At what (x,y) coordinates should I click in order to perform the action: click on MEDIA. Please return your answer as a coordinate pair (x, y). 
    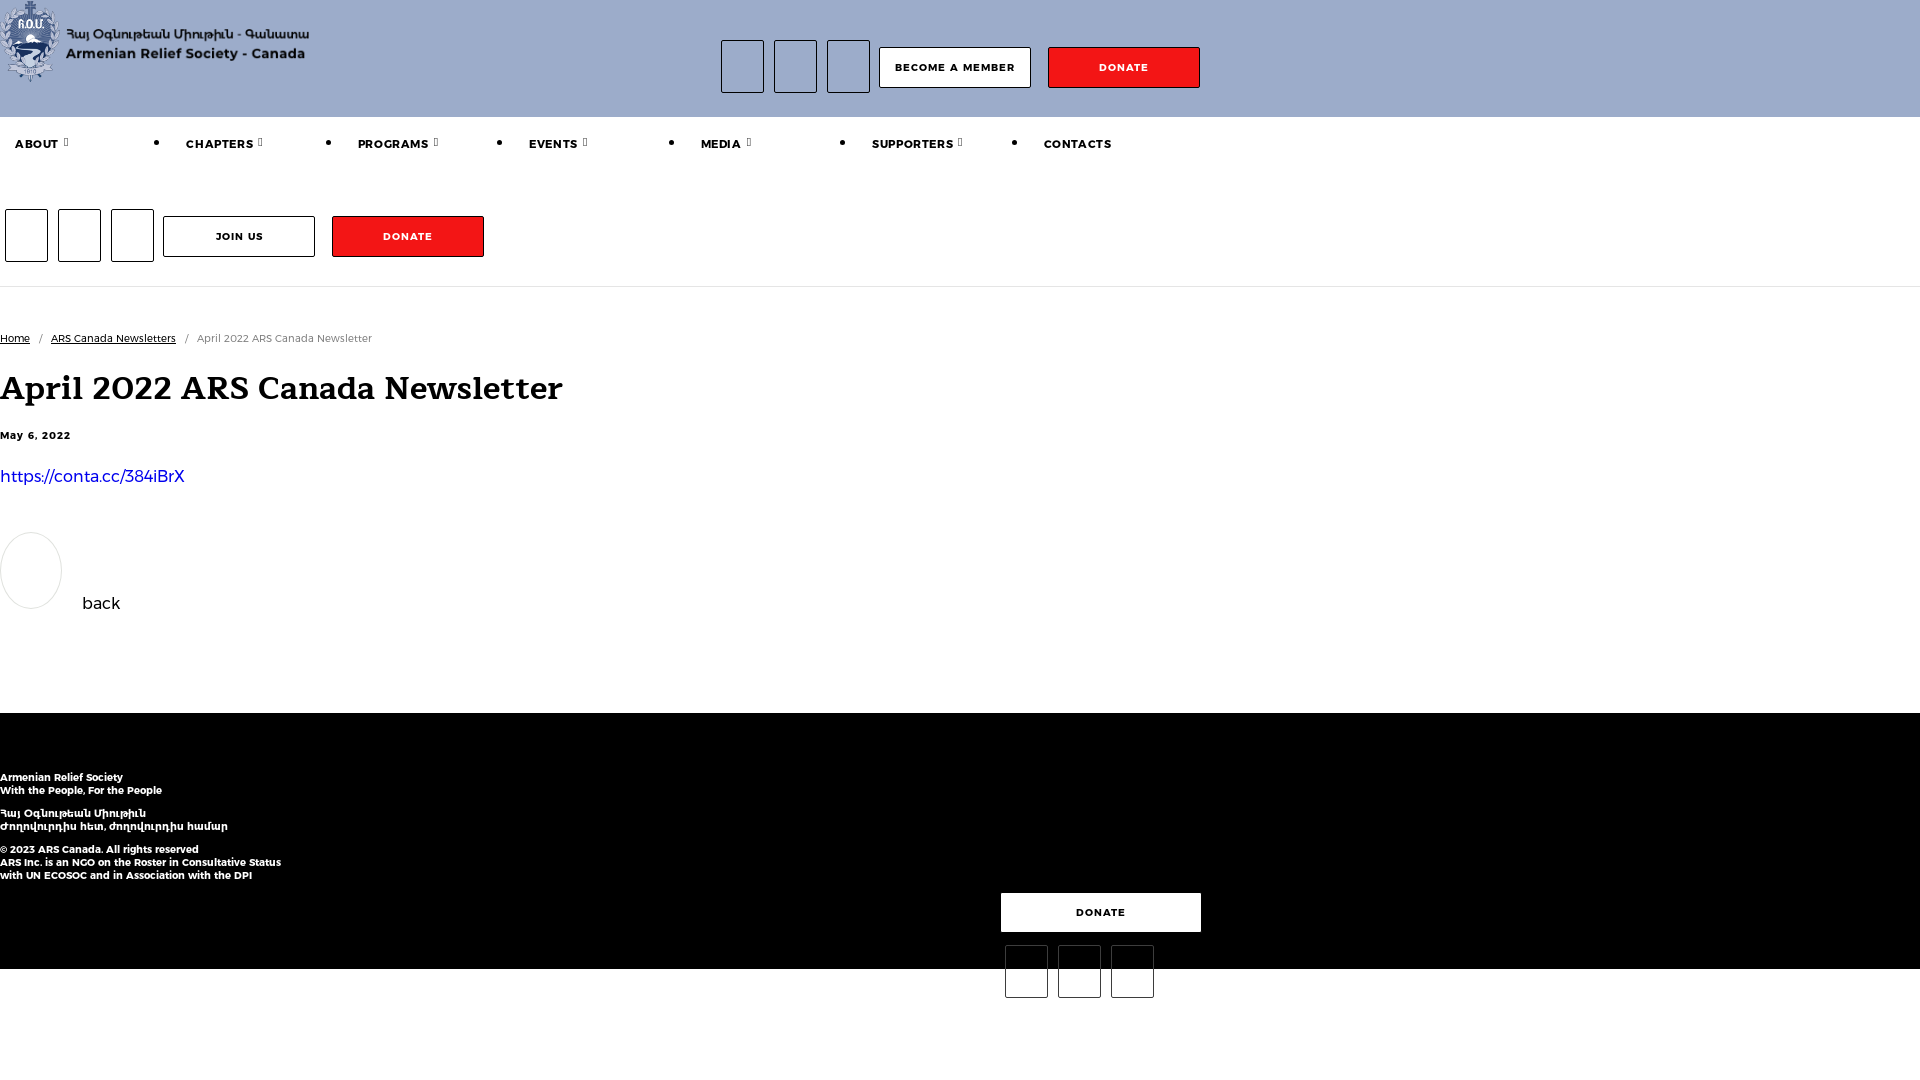
    Looking at the image, I should click on (722, 144).